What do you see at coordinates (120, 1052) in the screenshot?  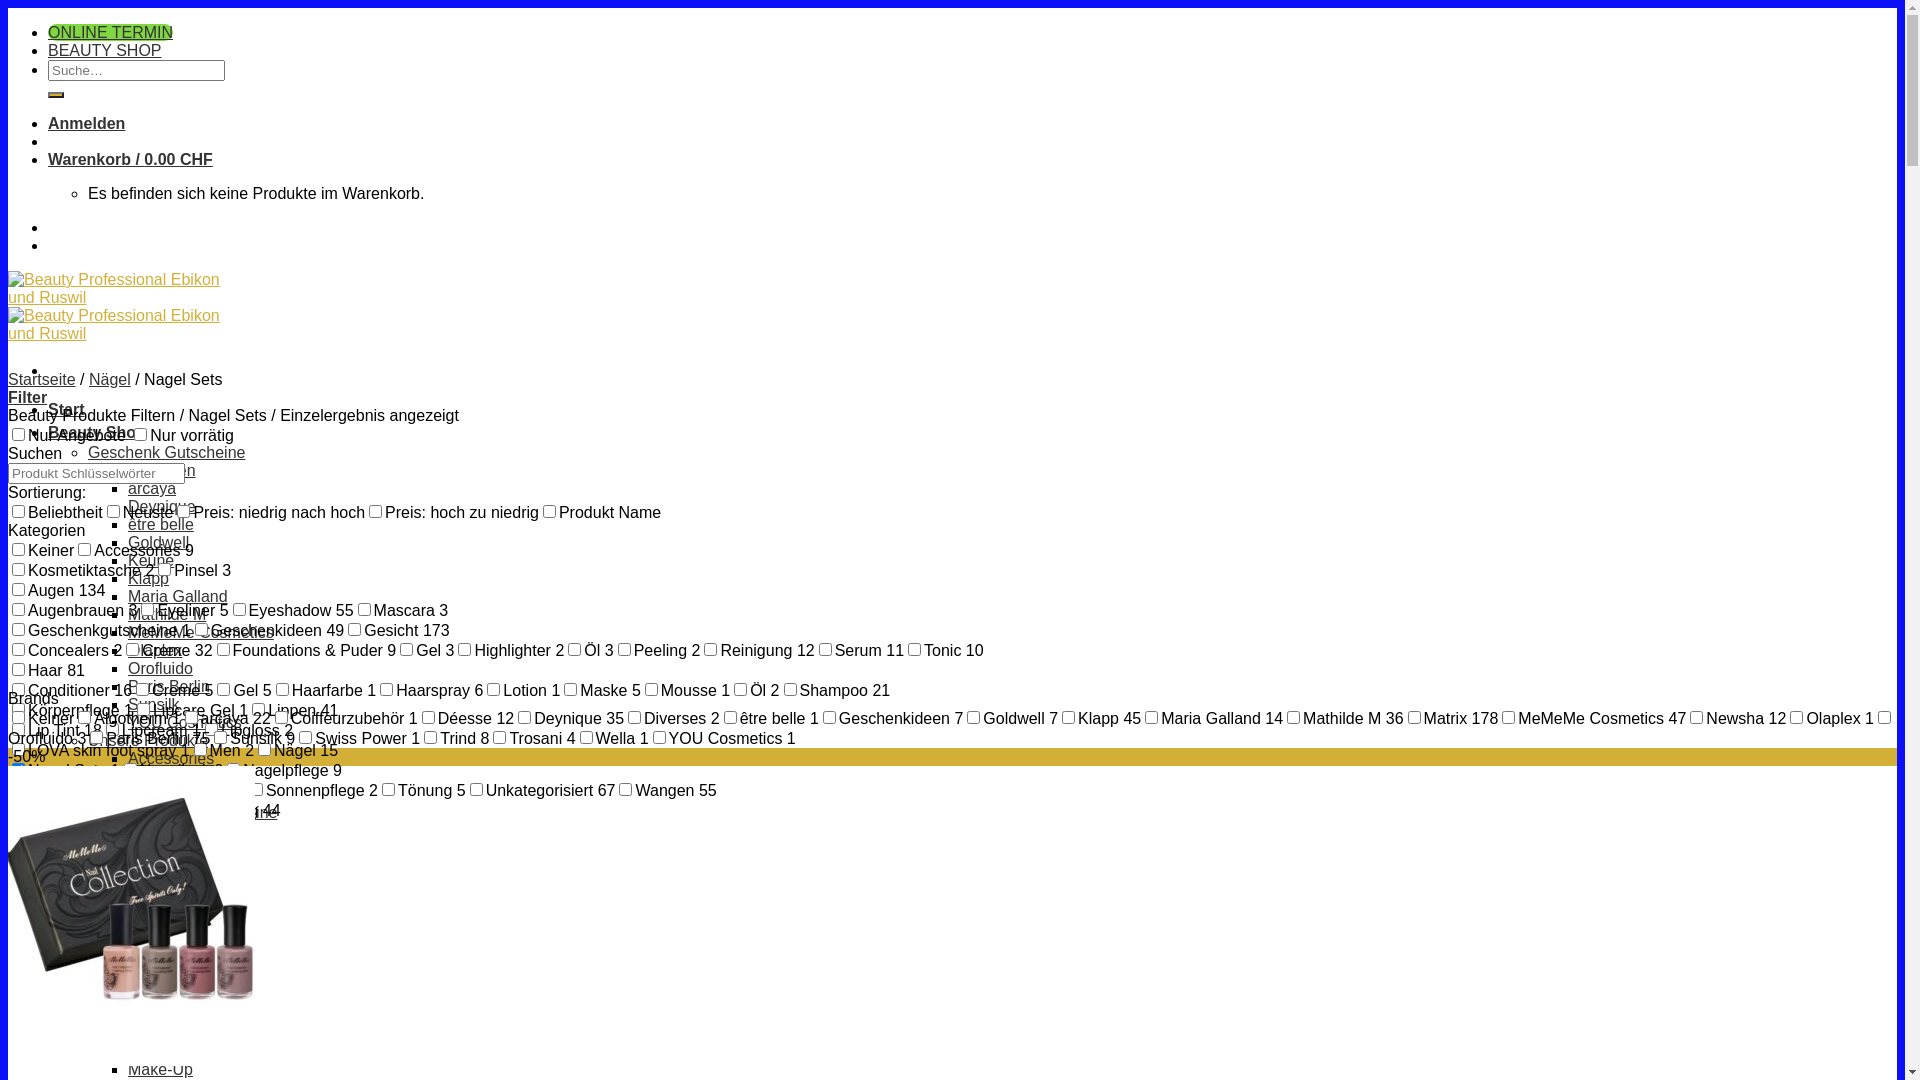 I see `Make Up` at bounding box center [120, 1052].